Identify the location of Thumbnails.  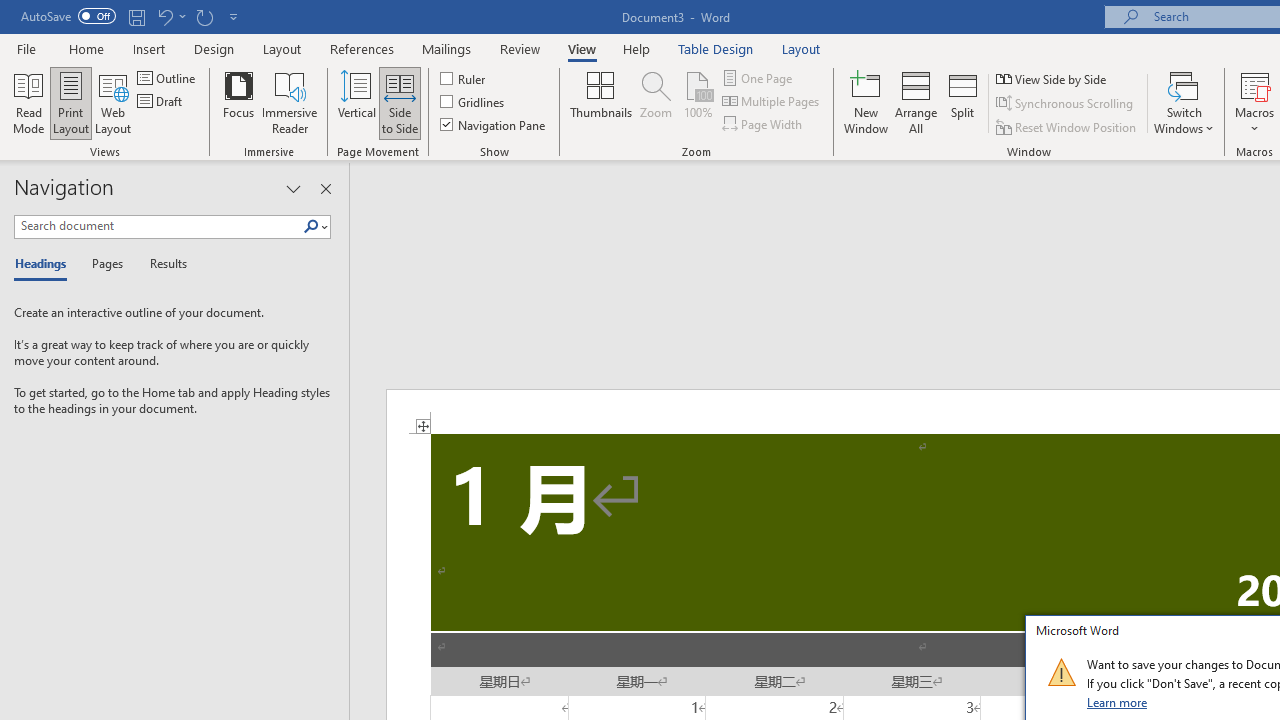
(601, 102).